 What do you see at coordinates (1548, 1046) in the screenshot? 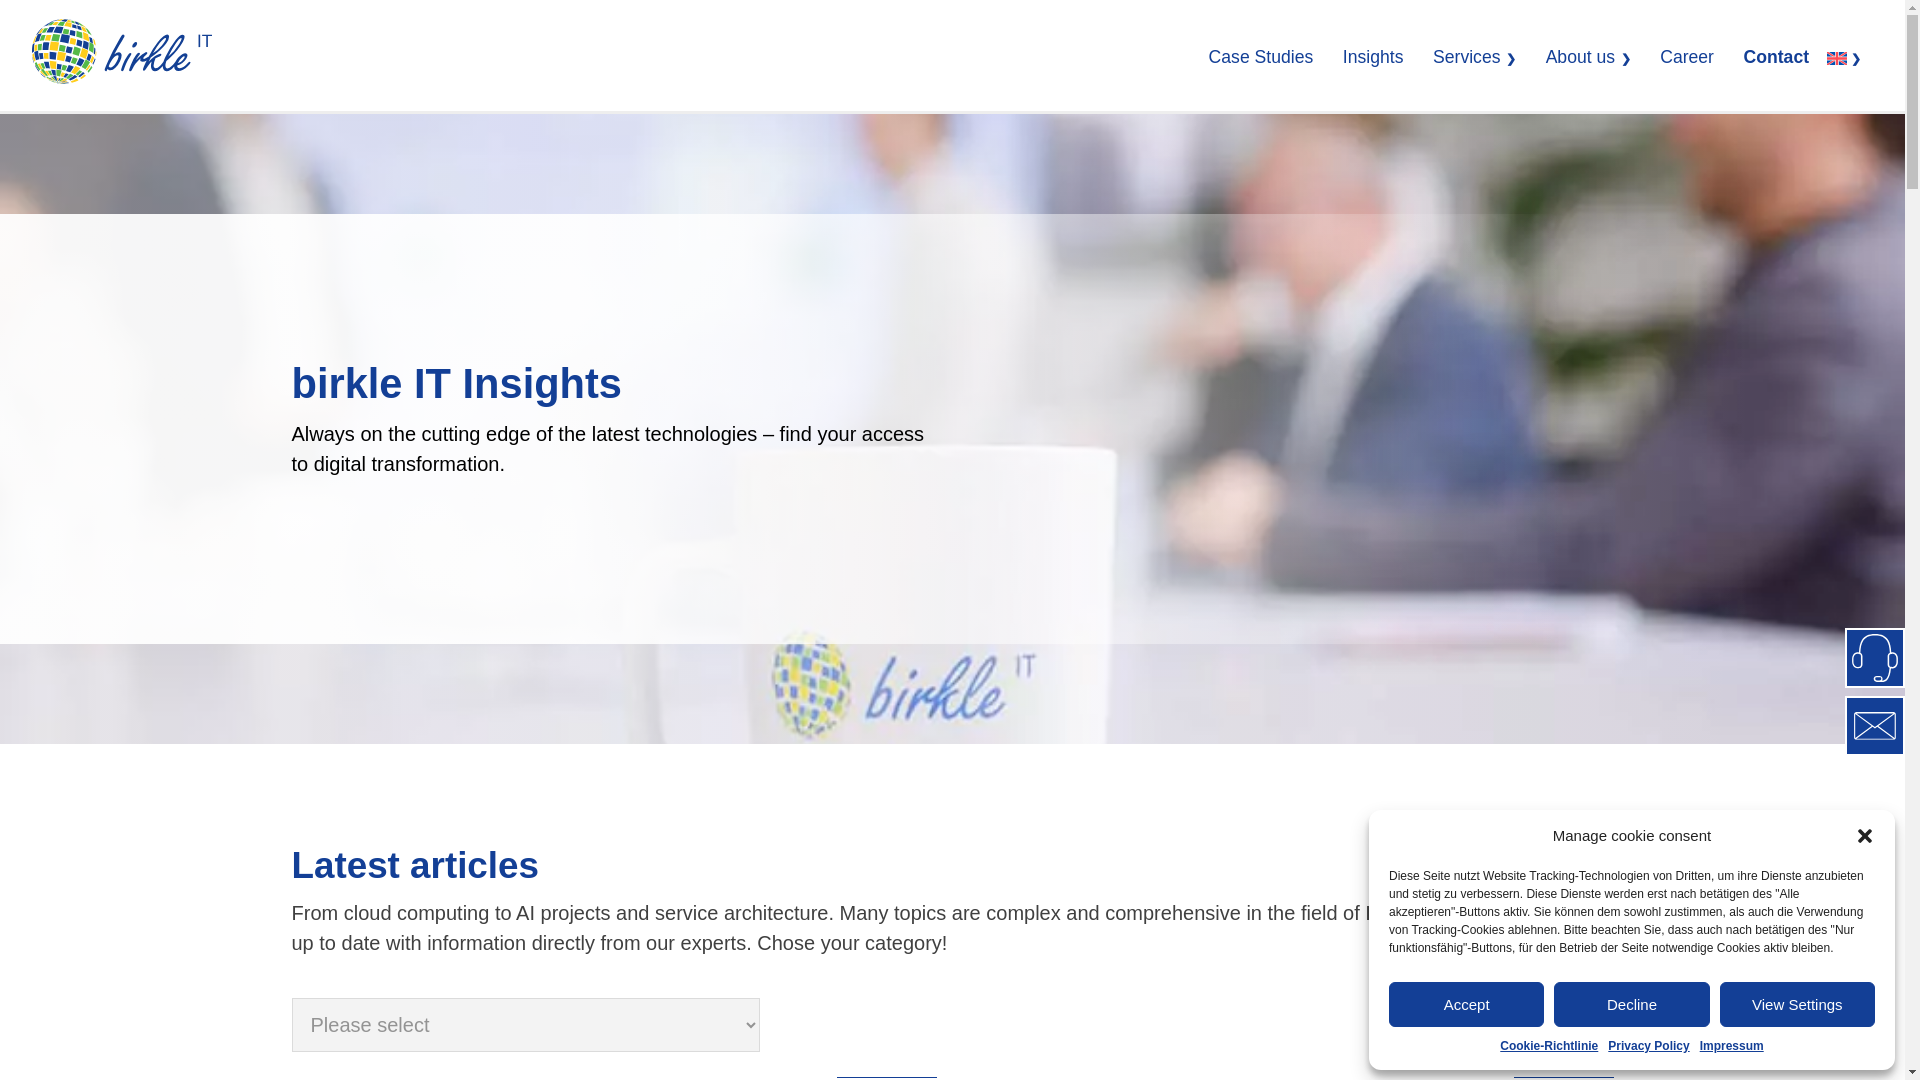
I see `Cookie-Richtlinie` at bounding box center [1548, 1046].